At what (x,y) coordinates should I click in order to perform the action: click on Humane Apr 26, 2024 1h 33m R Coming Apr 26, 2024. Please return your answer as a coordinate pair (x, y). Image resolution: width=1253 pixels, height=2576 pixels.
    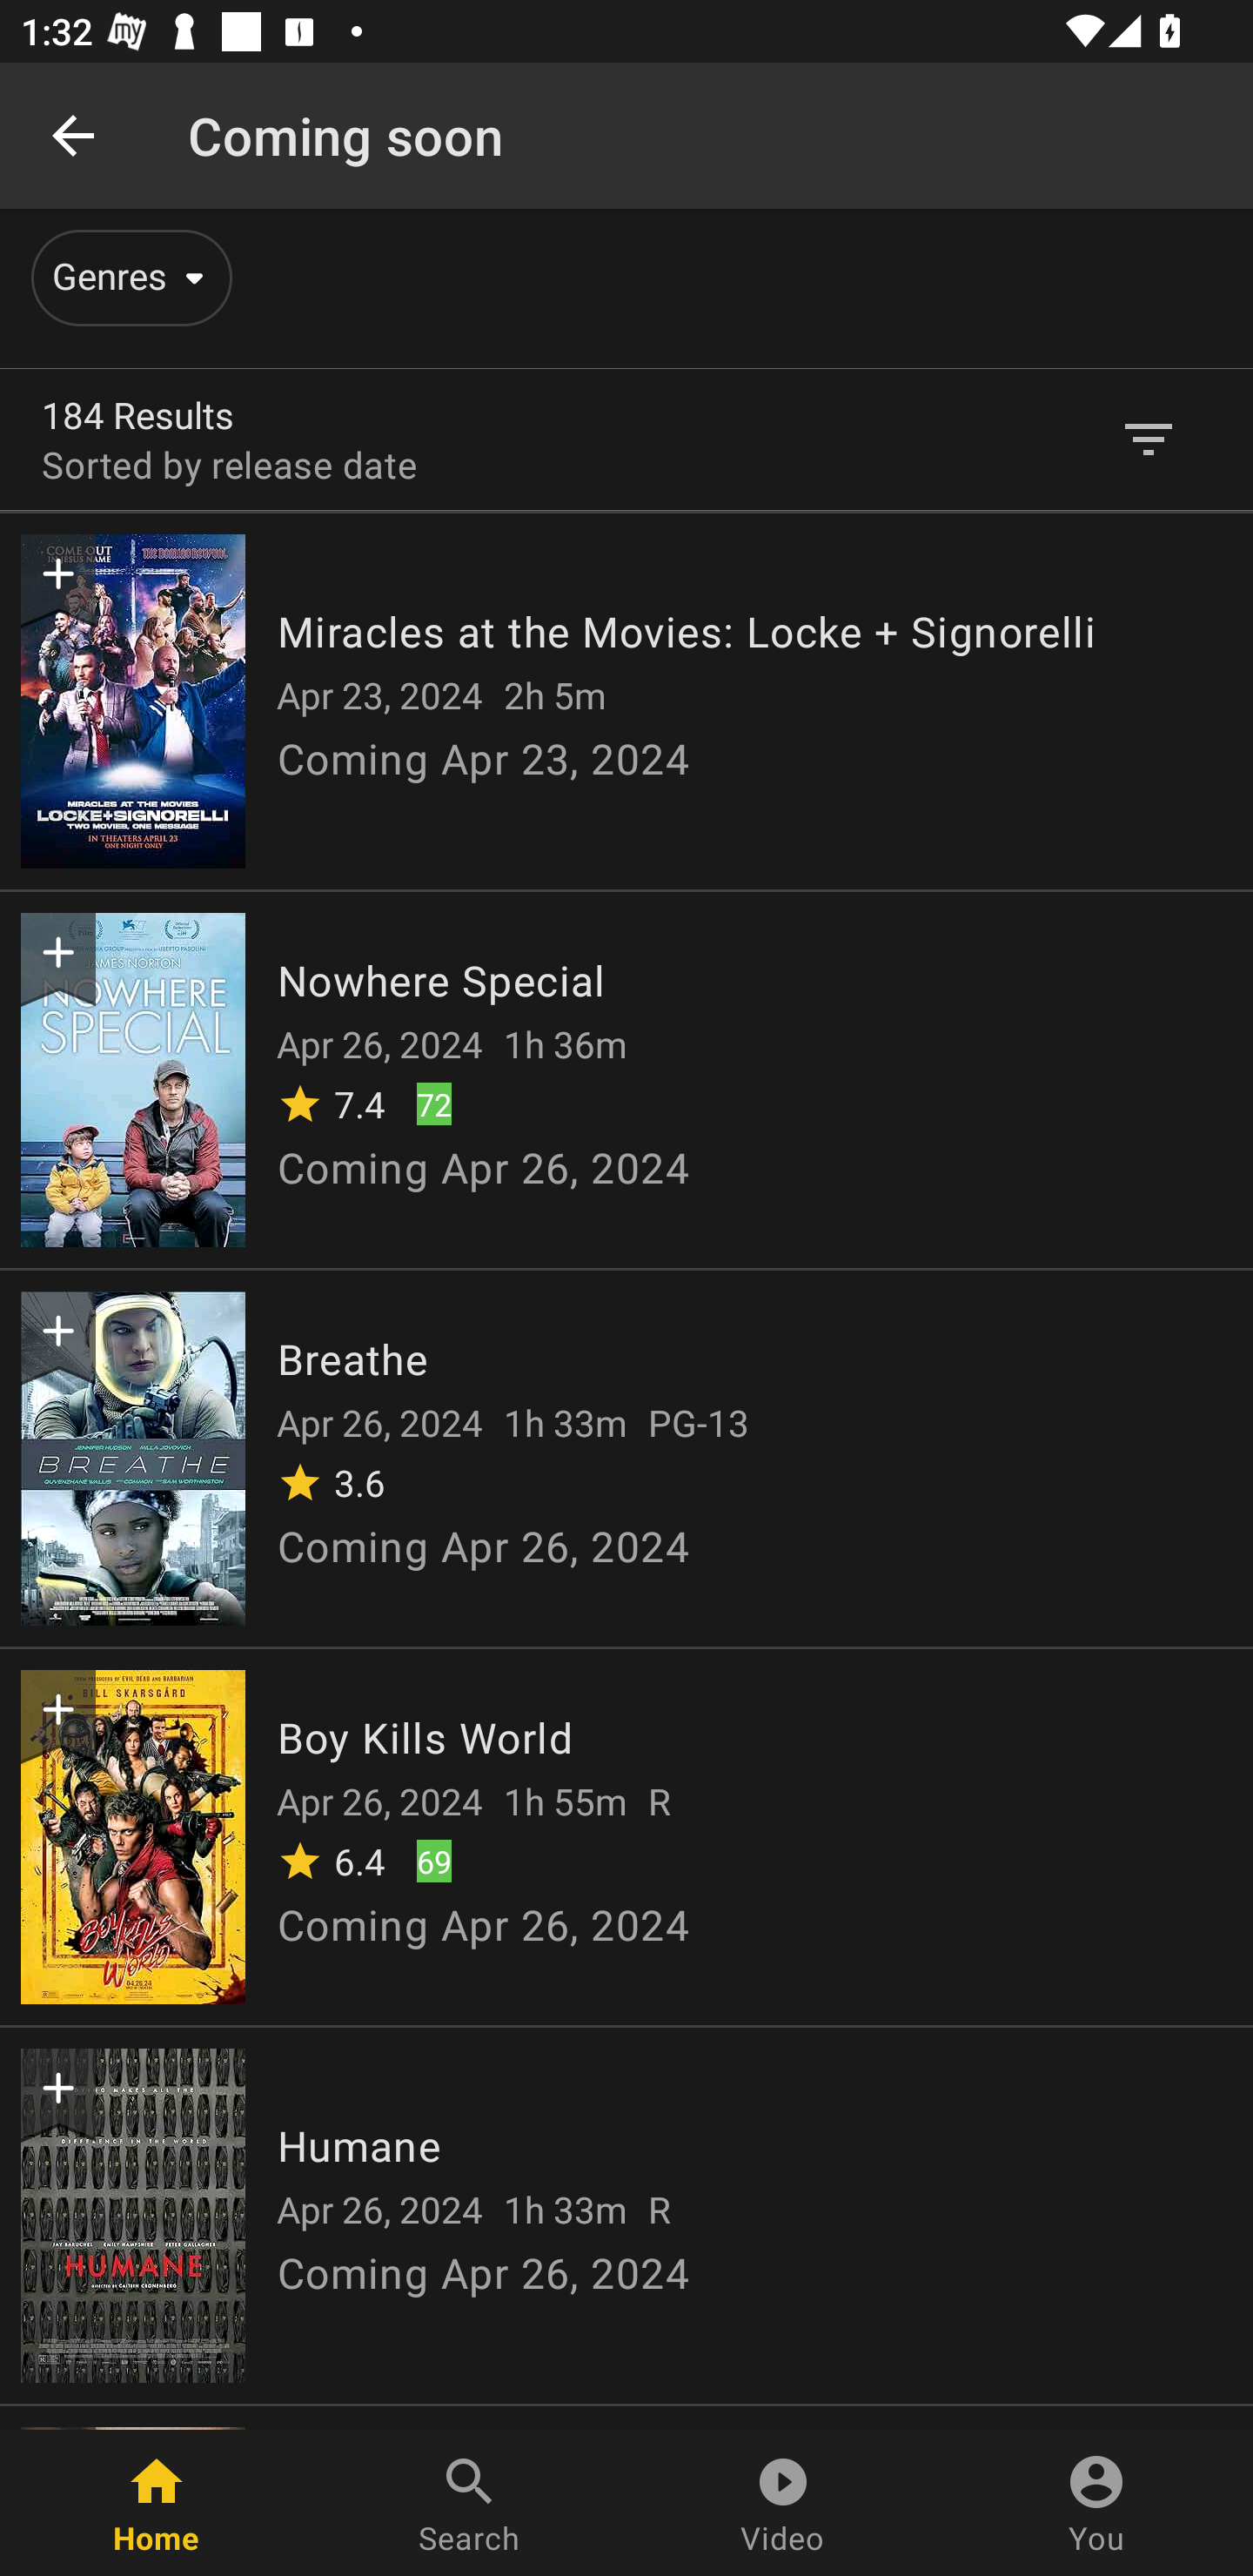
    Looking at the image, I should click on (626, 2214).